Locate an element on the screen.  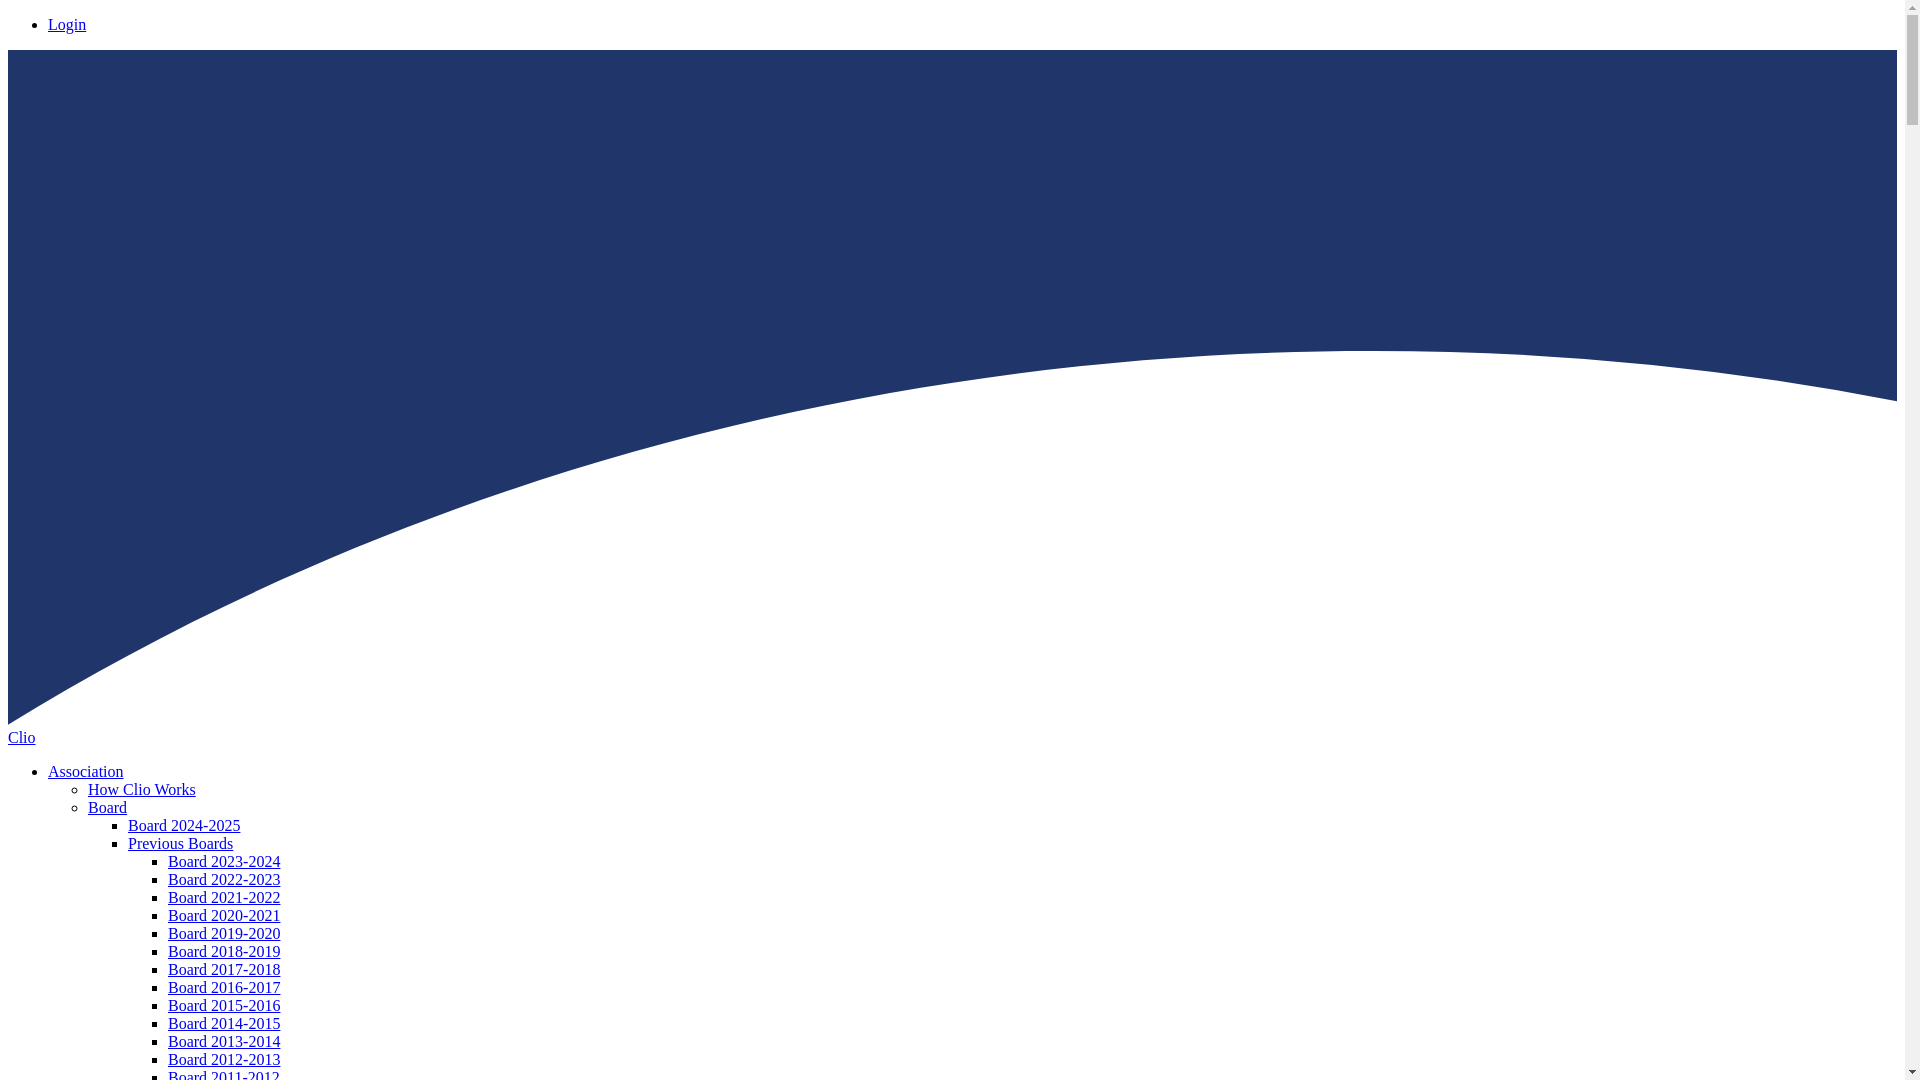
Board 2014-2015 is located at coordinates (224, 1024).